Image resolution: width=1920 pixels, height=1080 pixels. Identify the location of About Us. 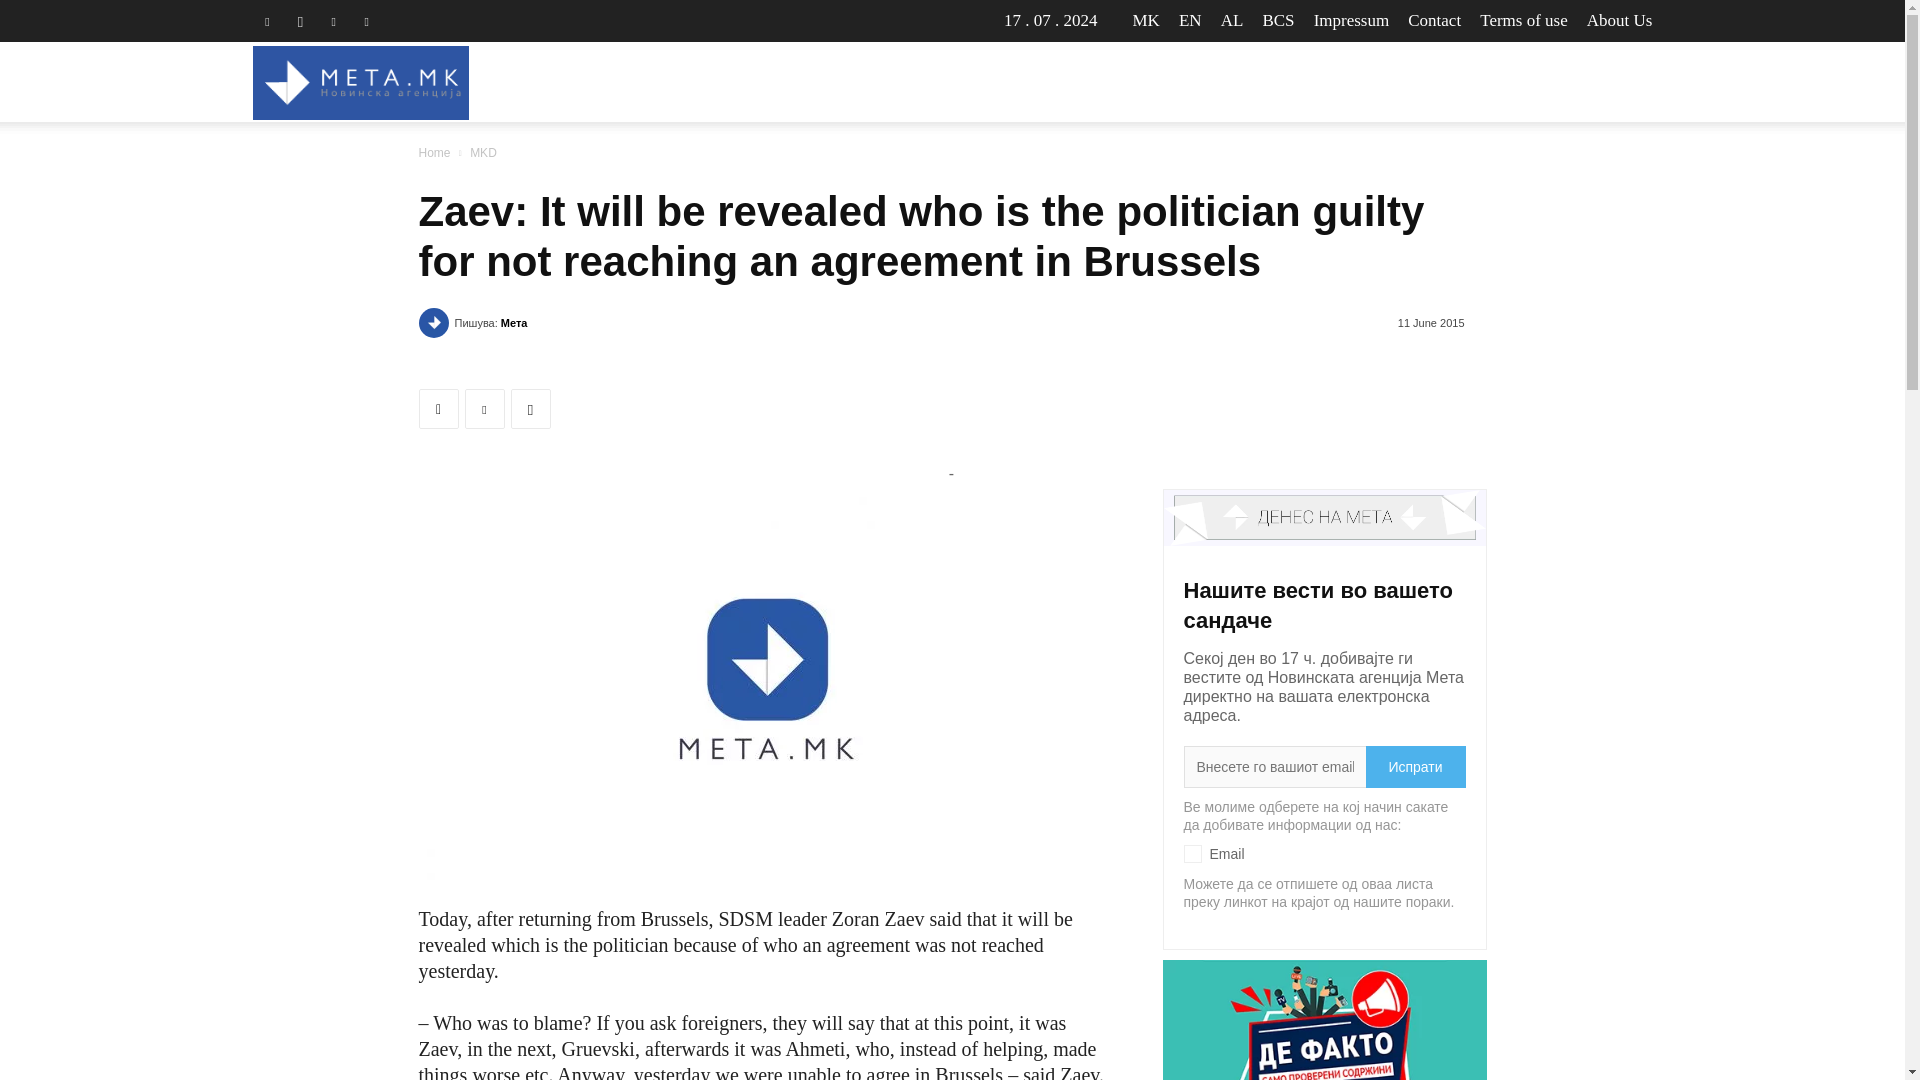
(1620, 20).